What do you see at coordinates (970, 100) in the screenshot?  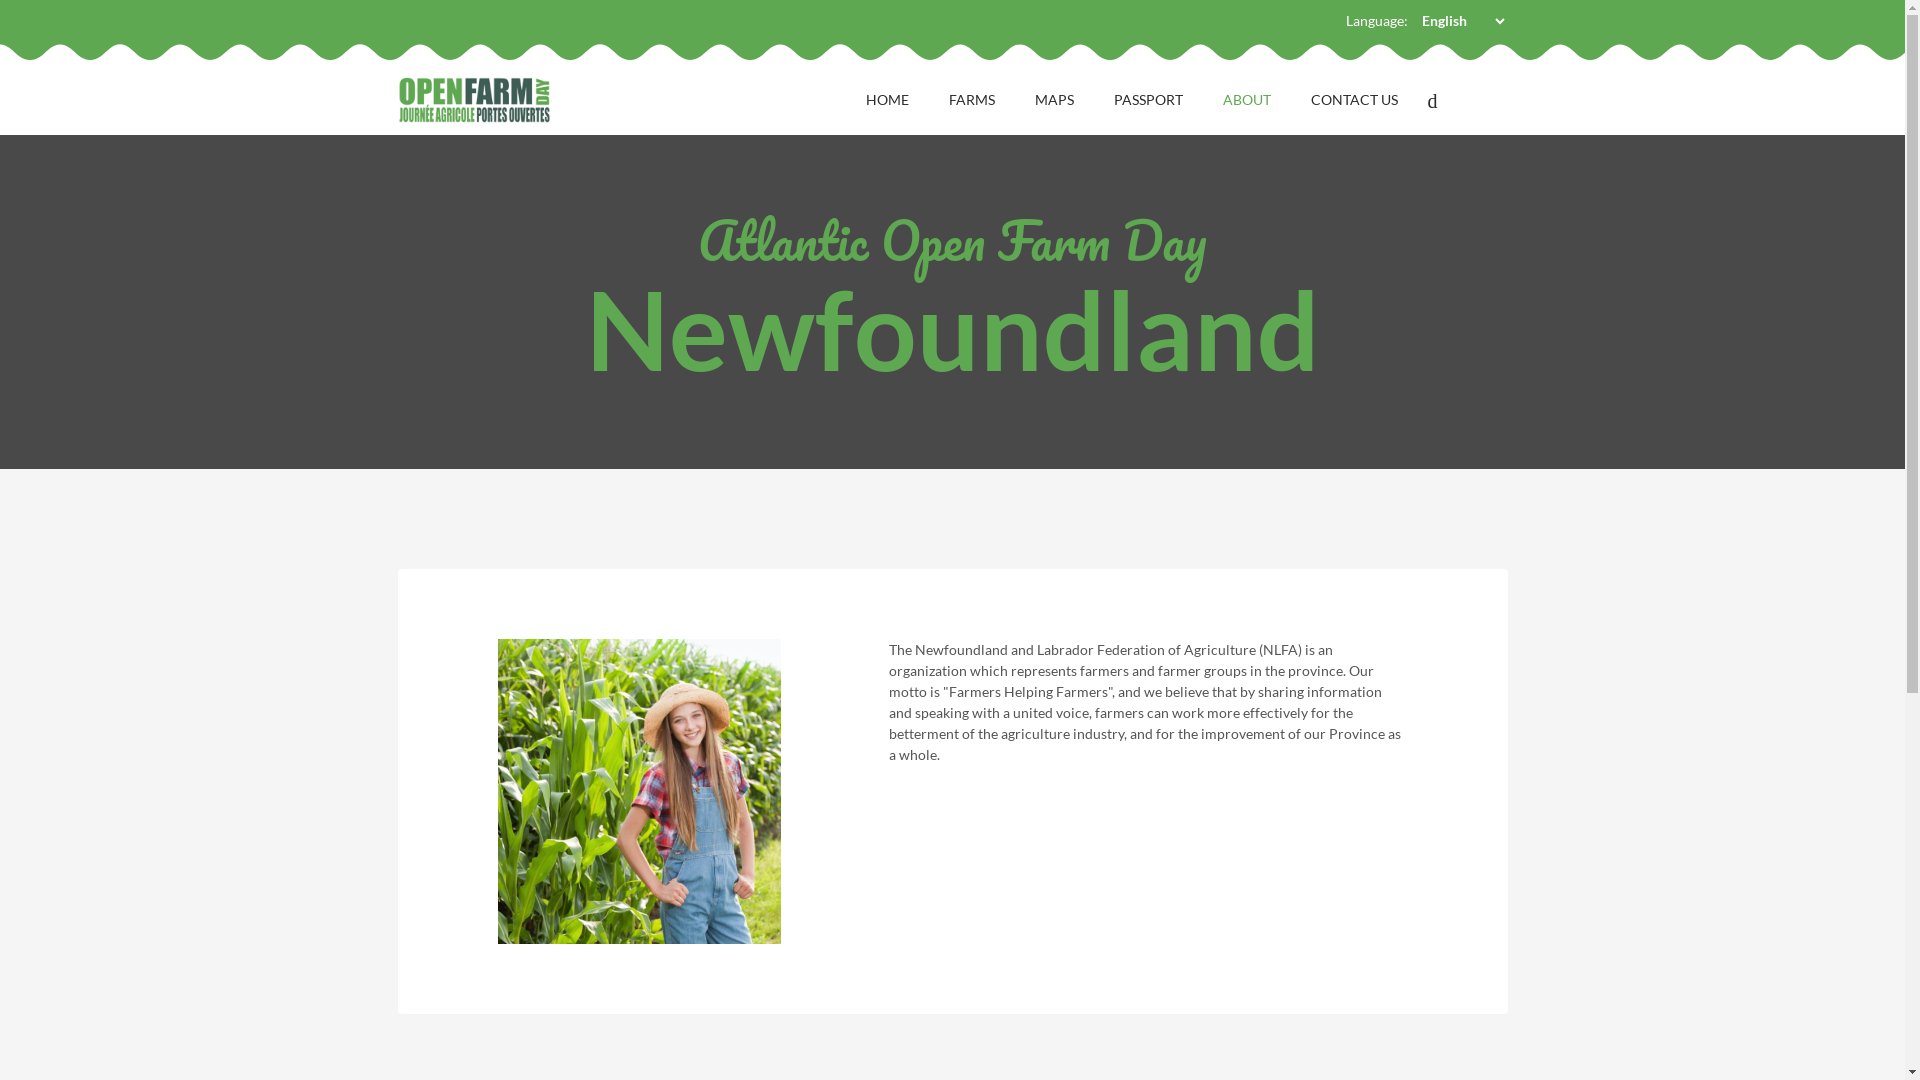 I see `FARMS` at bounding box center [970, 100].